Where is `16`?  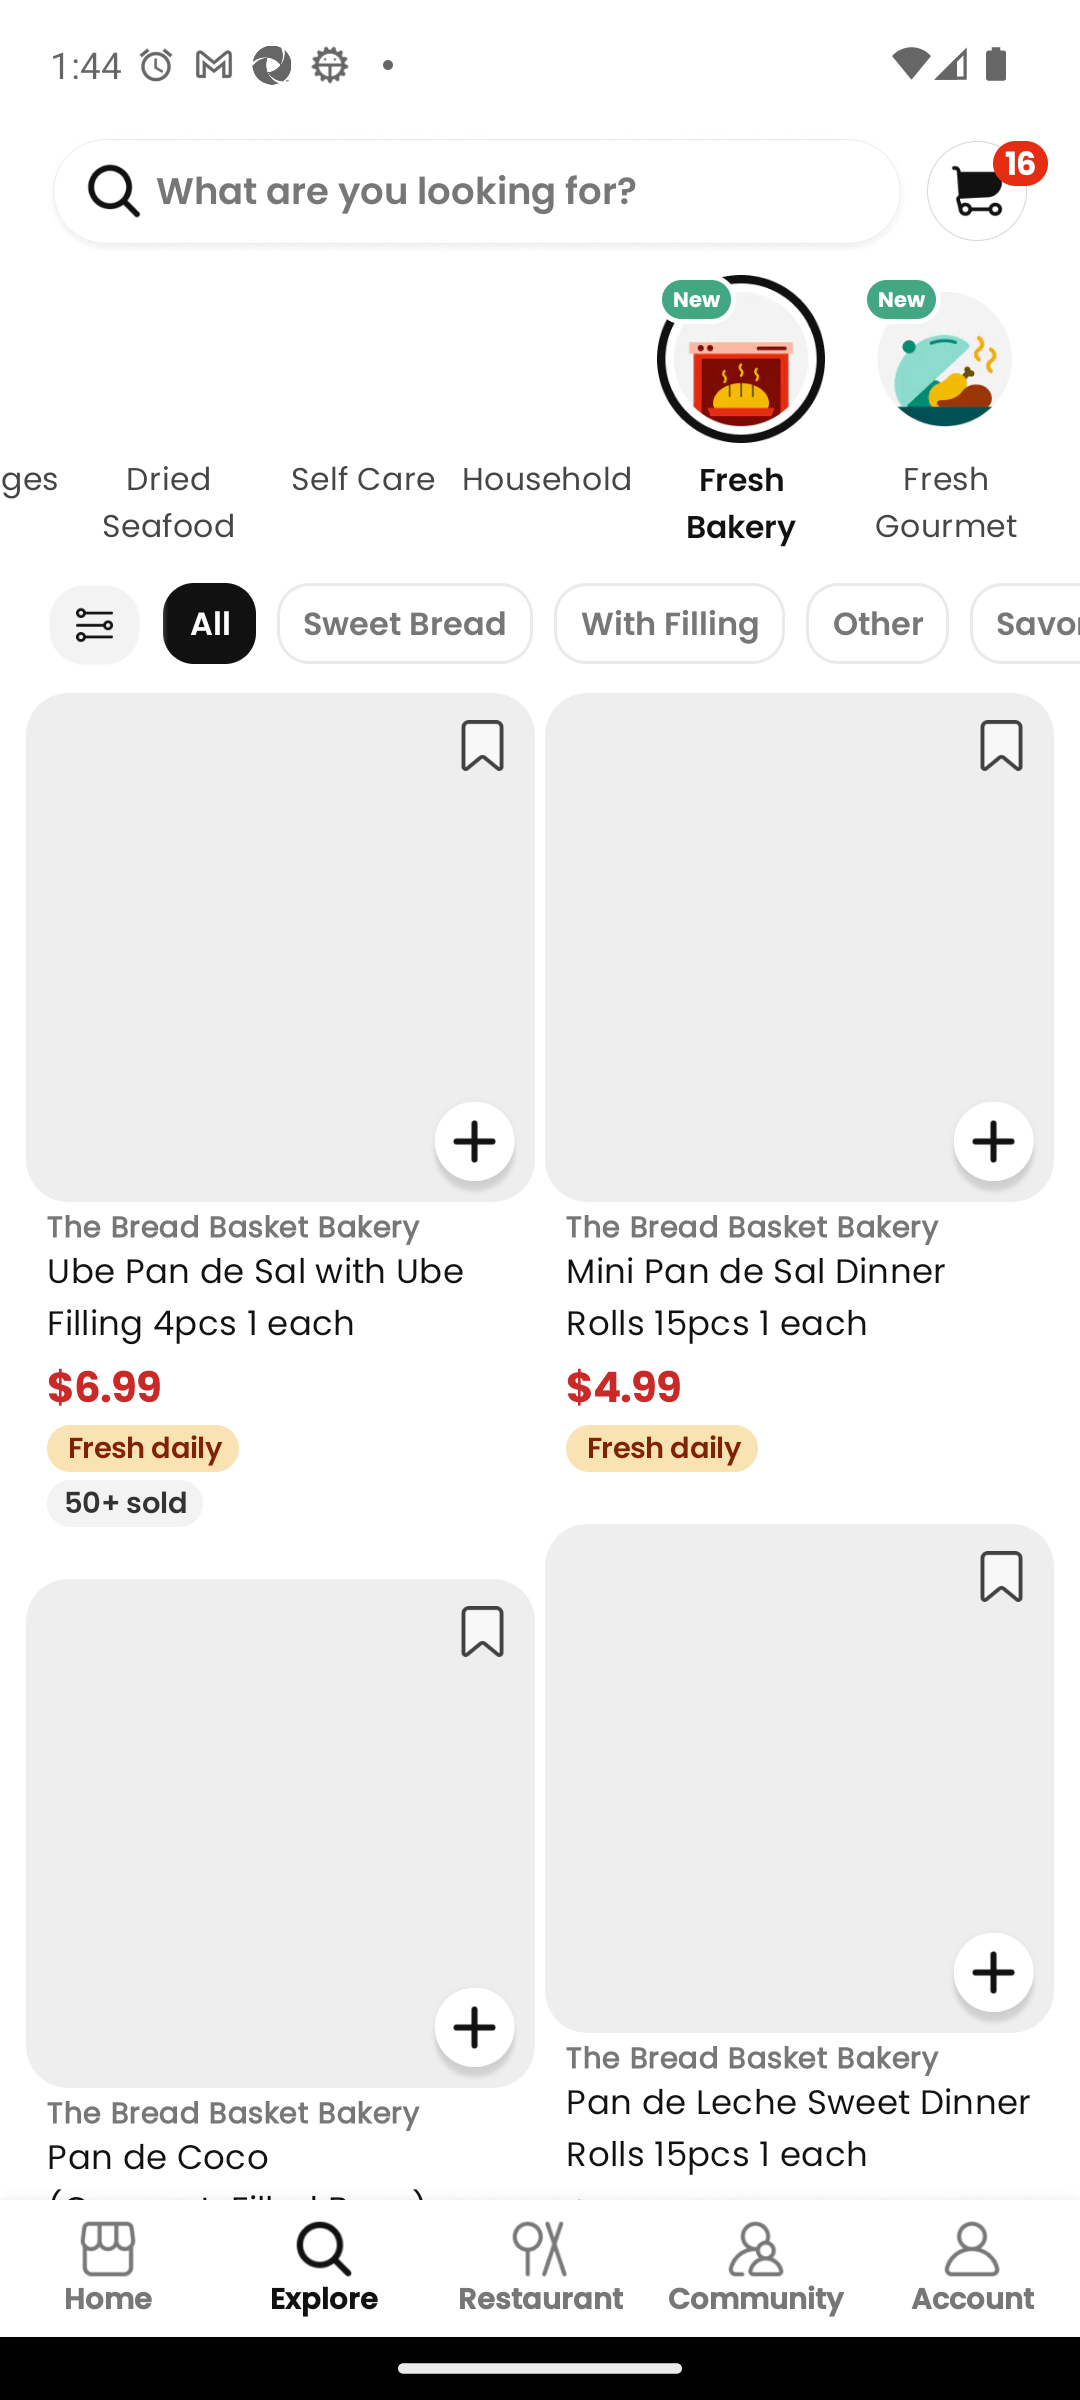 16 is located at coordinates (986, 190).